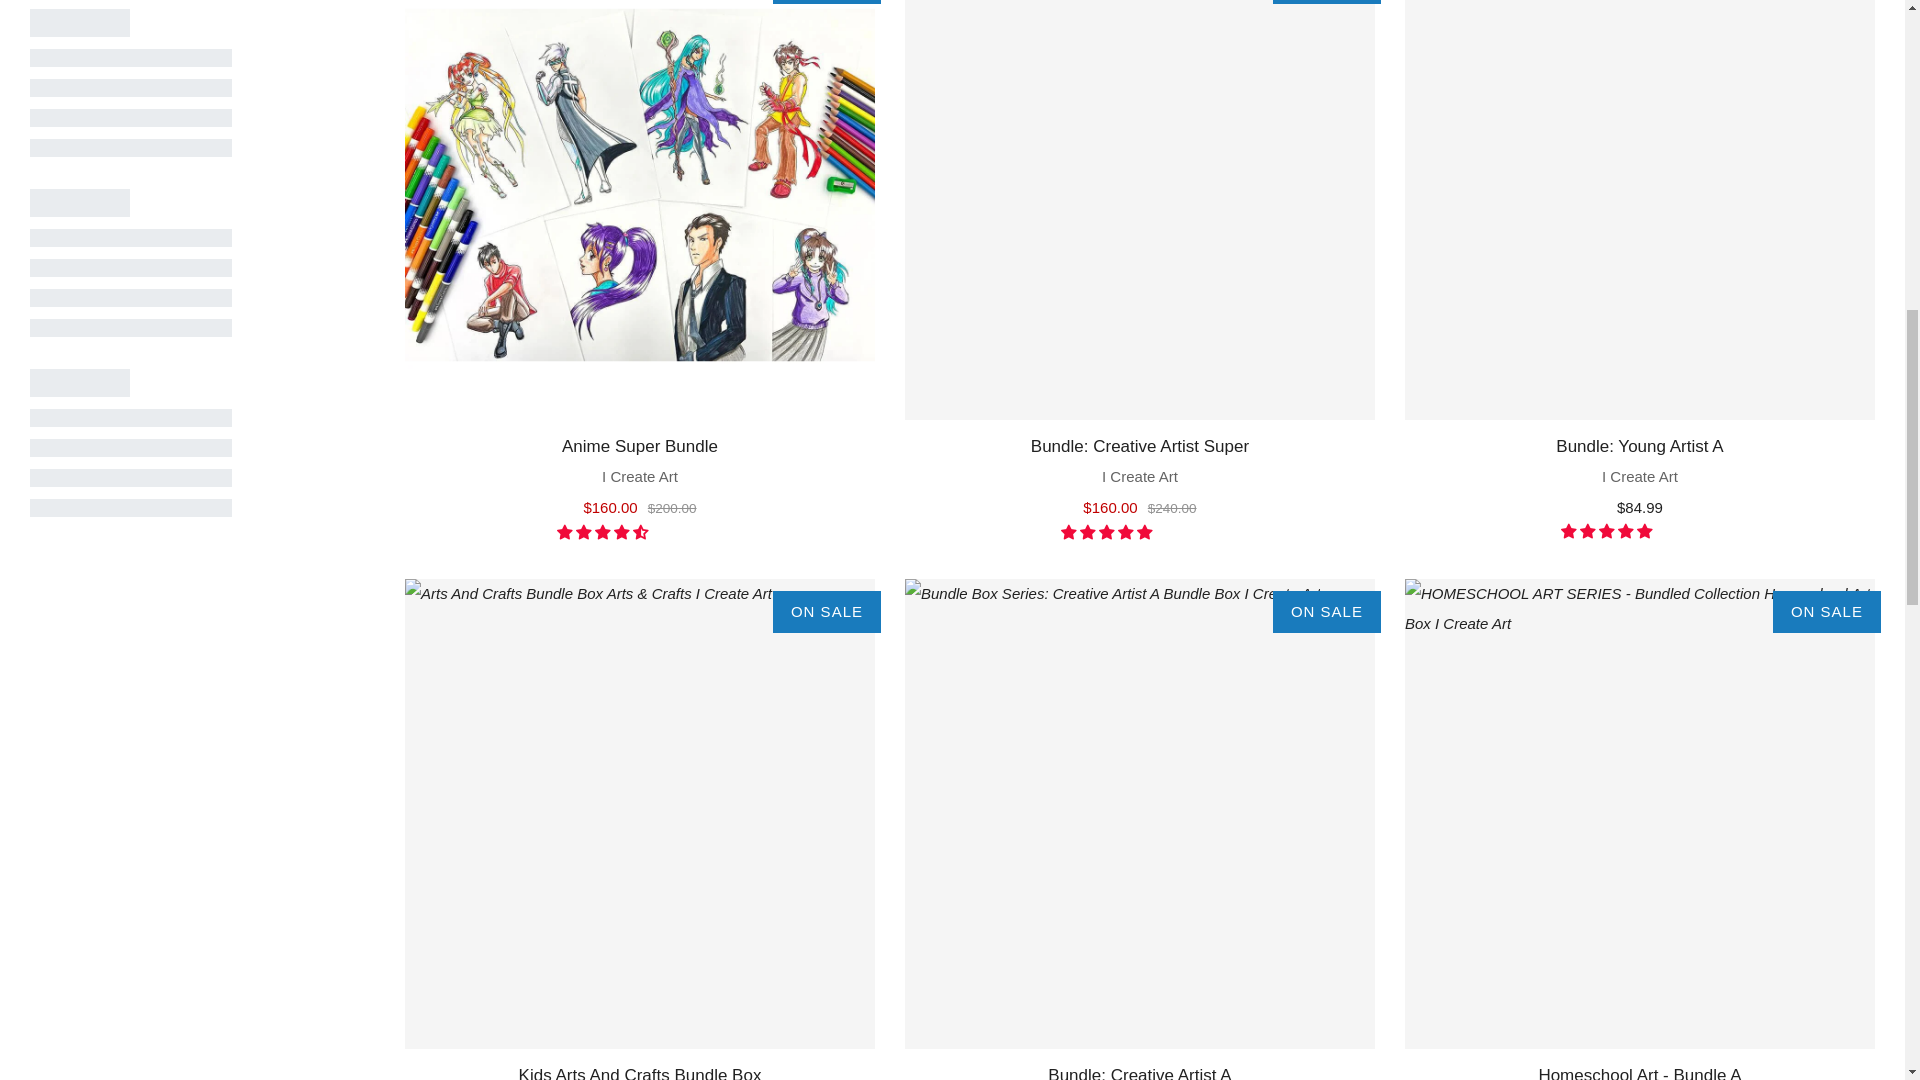 The image size is (1920, 1080). What do you see at coordinates (1640, 1070) in the screenshot?
I see `Homeschool Art - Bundle A` at bounding box center [1640, 1070].